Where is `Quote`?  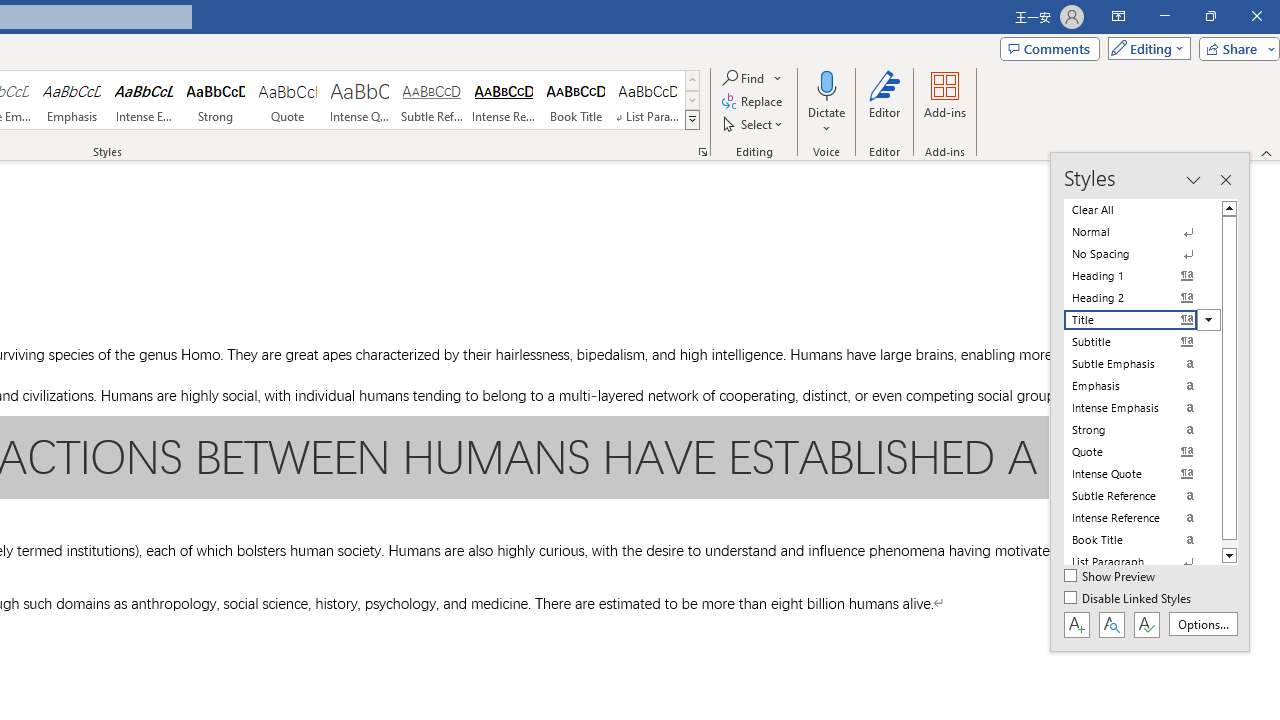
Quote is located at coordinates (288, 100).